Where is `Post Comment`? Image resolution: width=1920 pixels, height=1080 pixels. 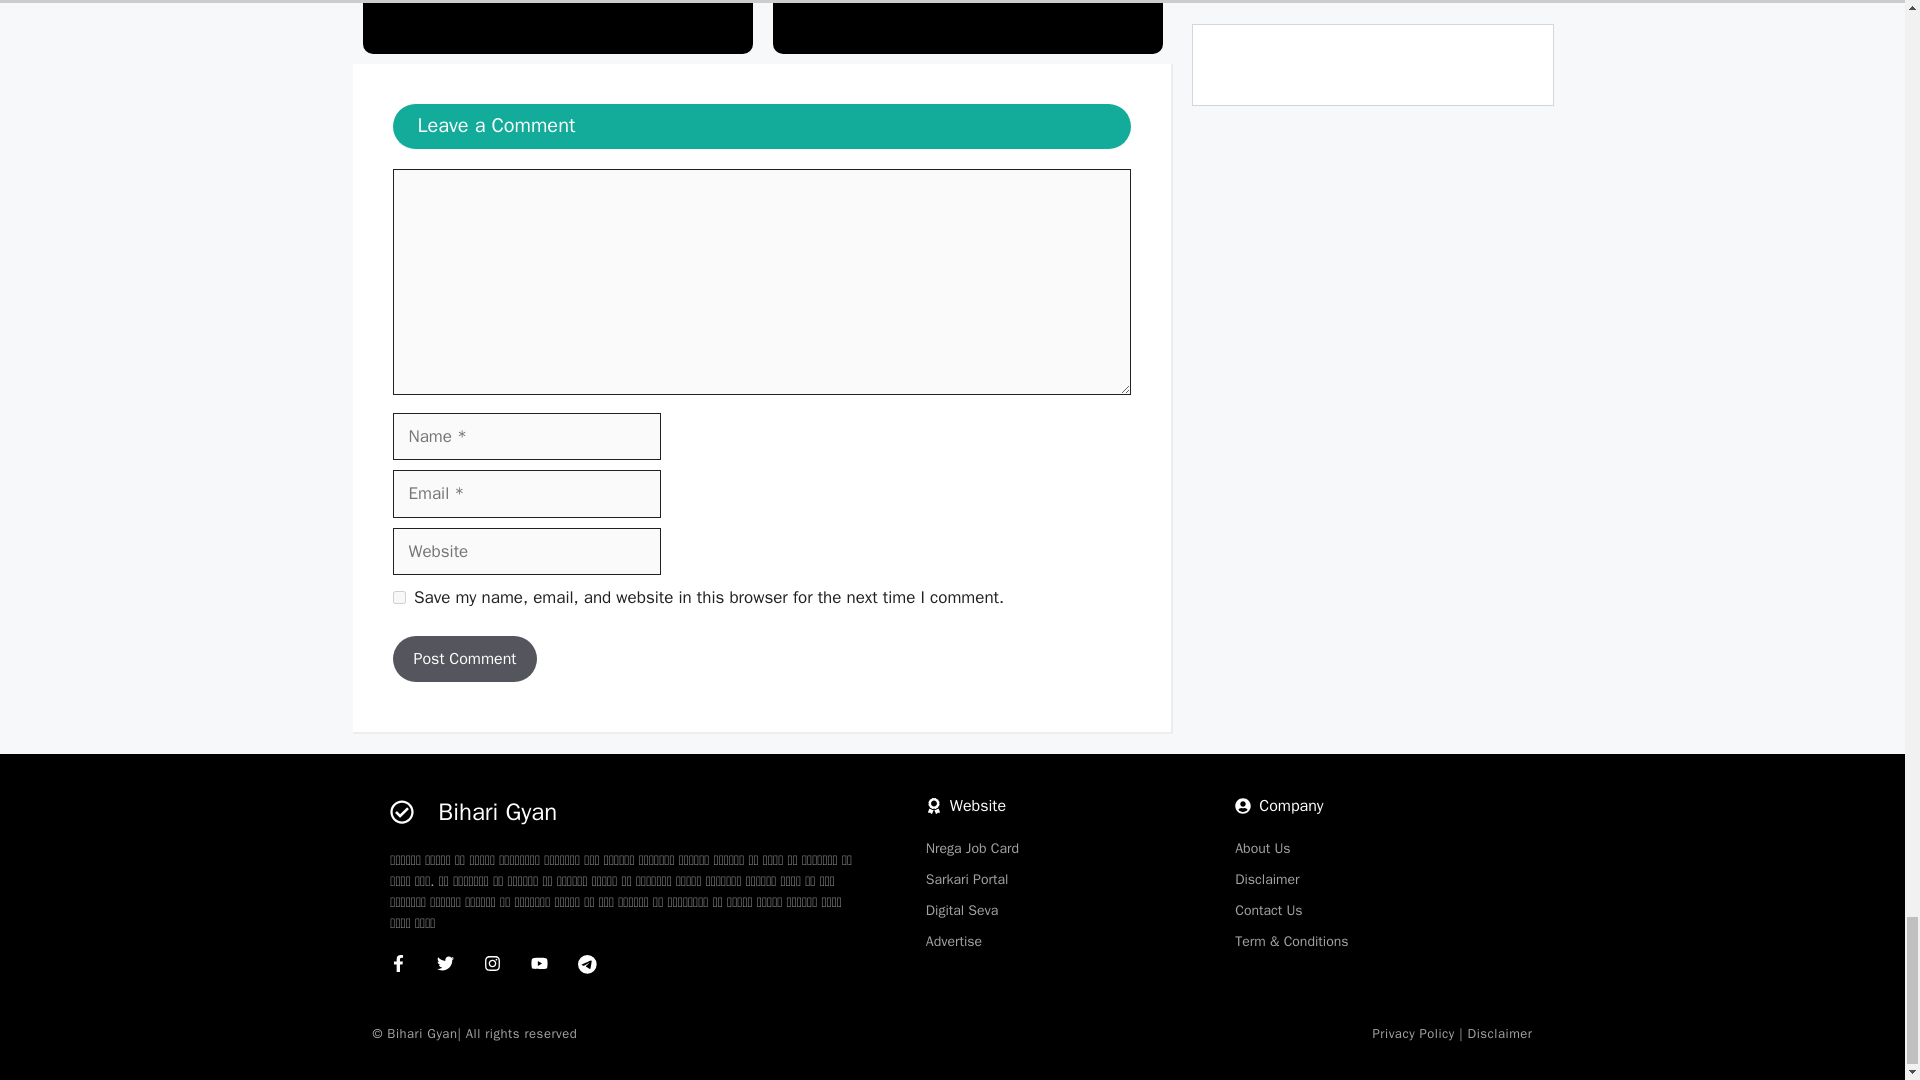 Post Comment is located at coordinates (464, 658).